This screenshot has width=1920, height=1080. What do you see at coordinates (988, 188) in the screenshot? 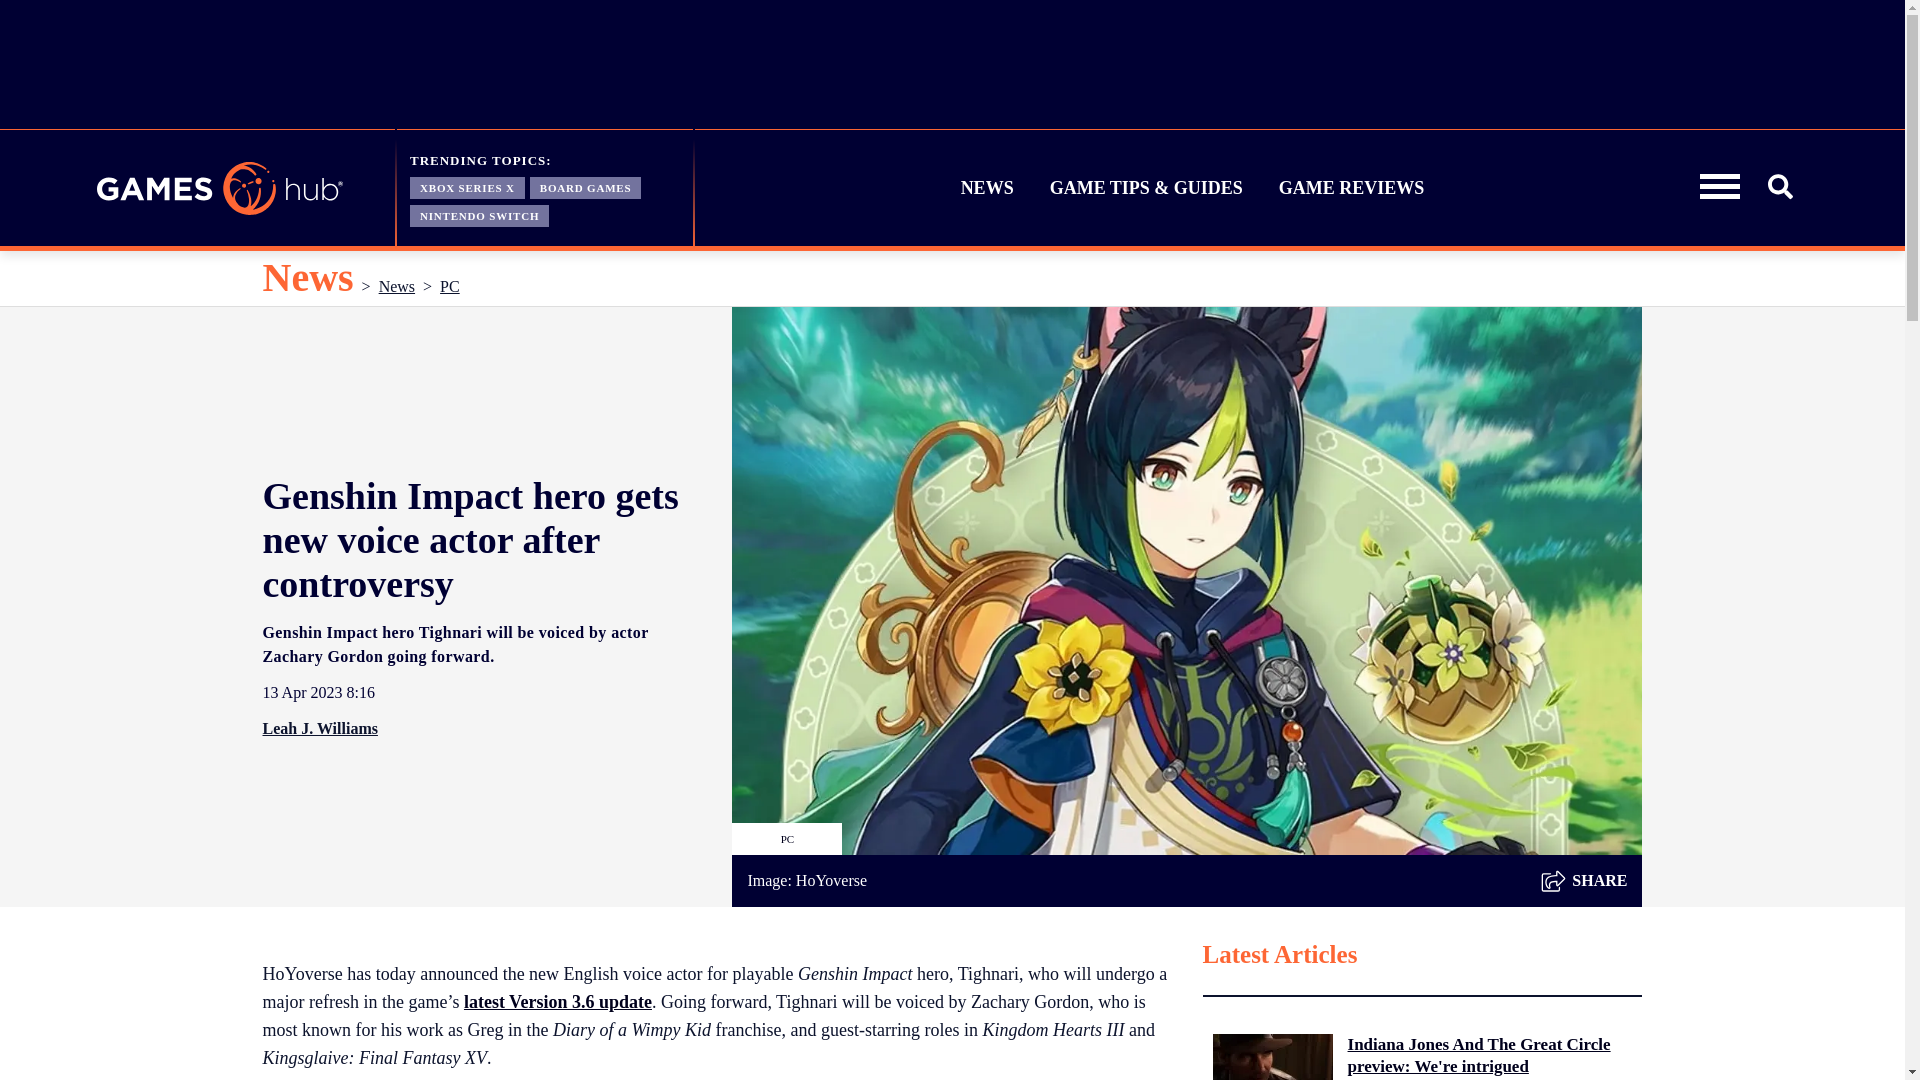
I see `NEWS` at bounding box center [988, 188].